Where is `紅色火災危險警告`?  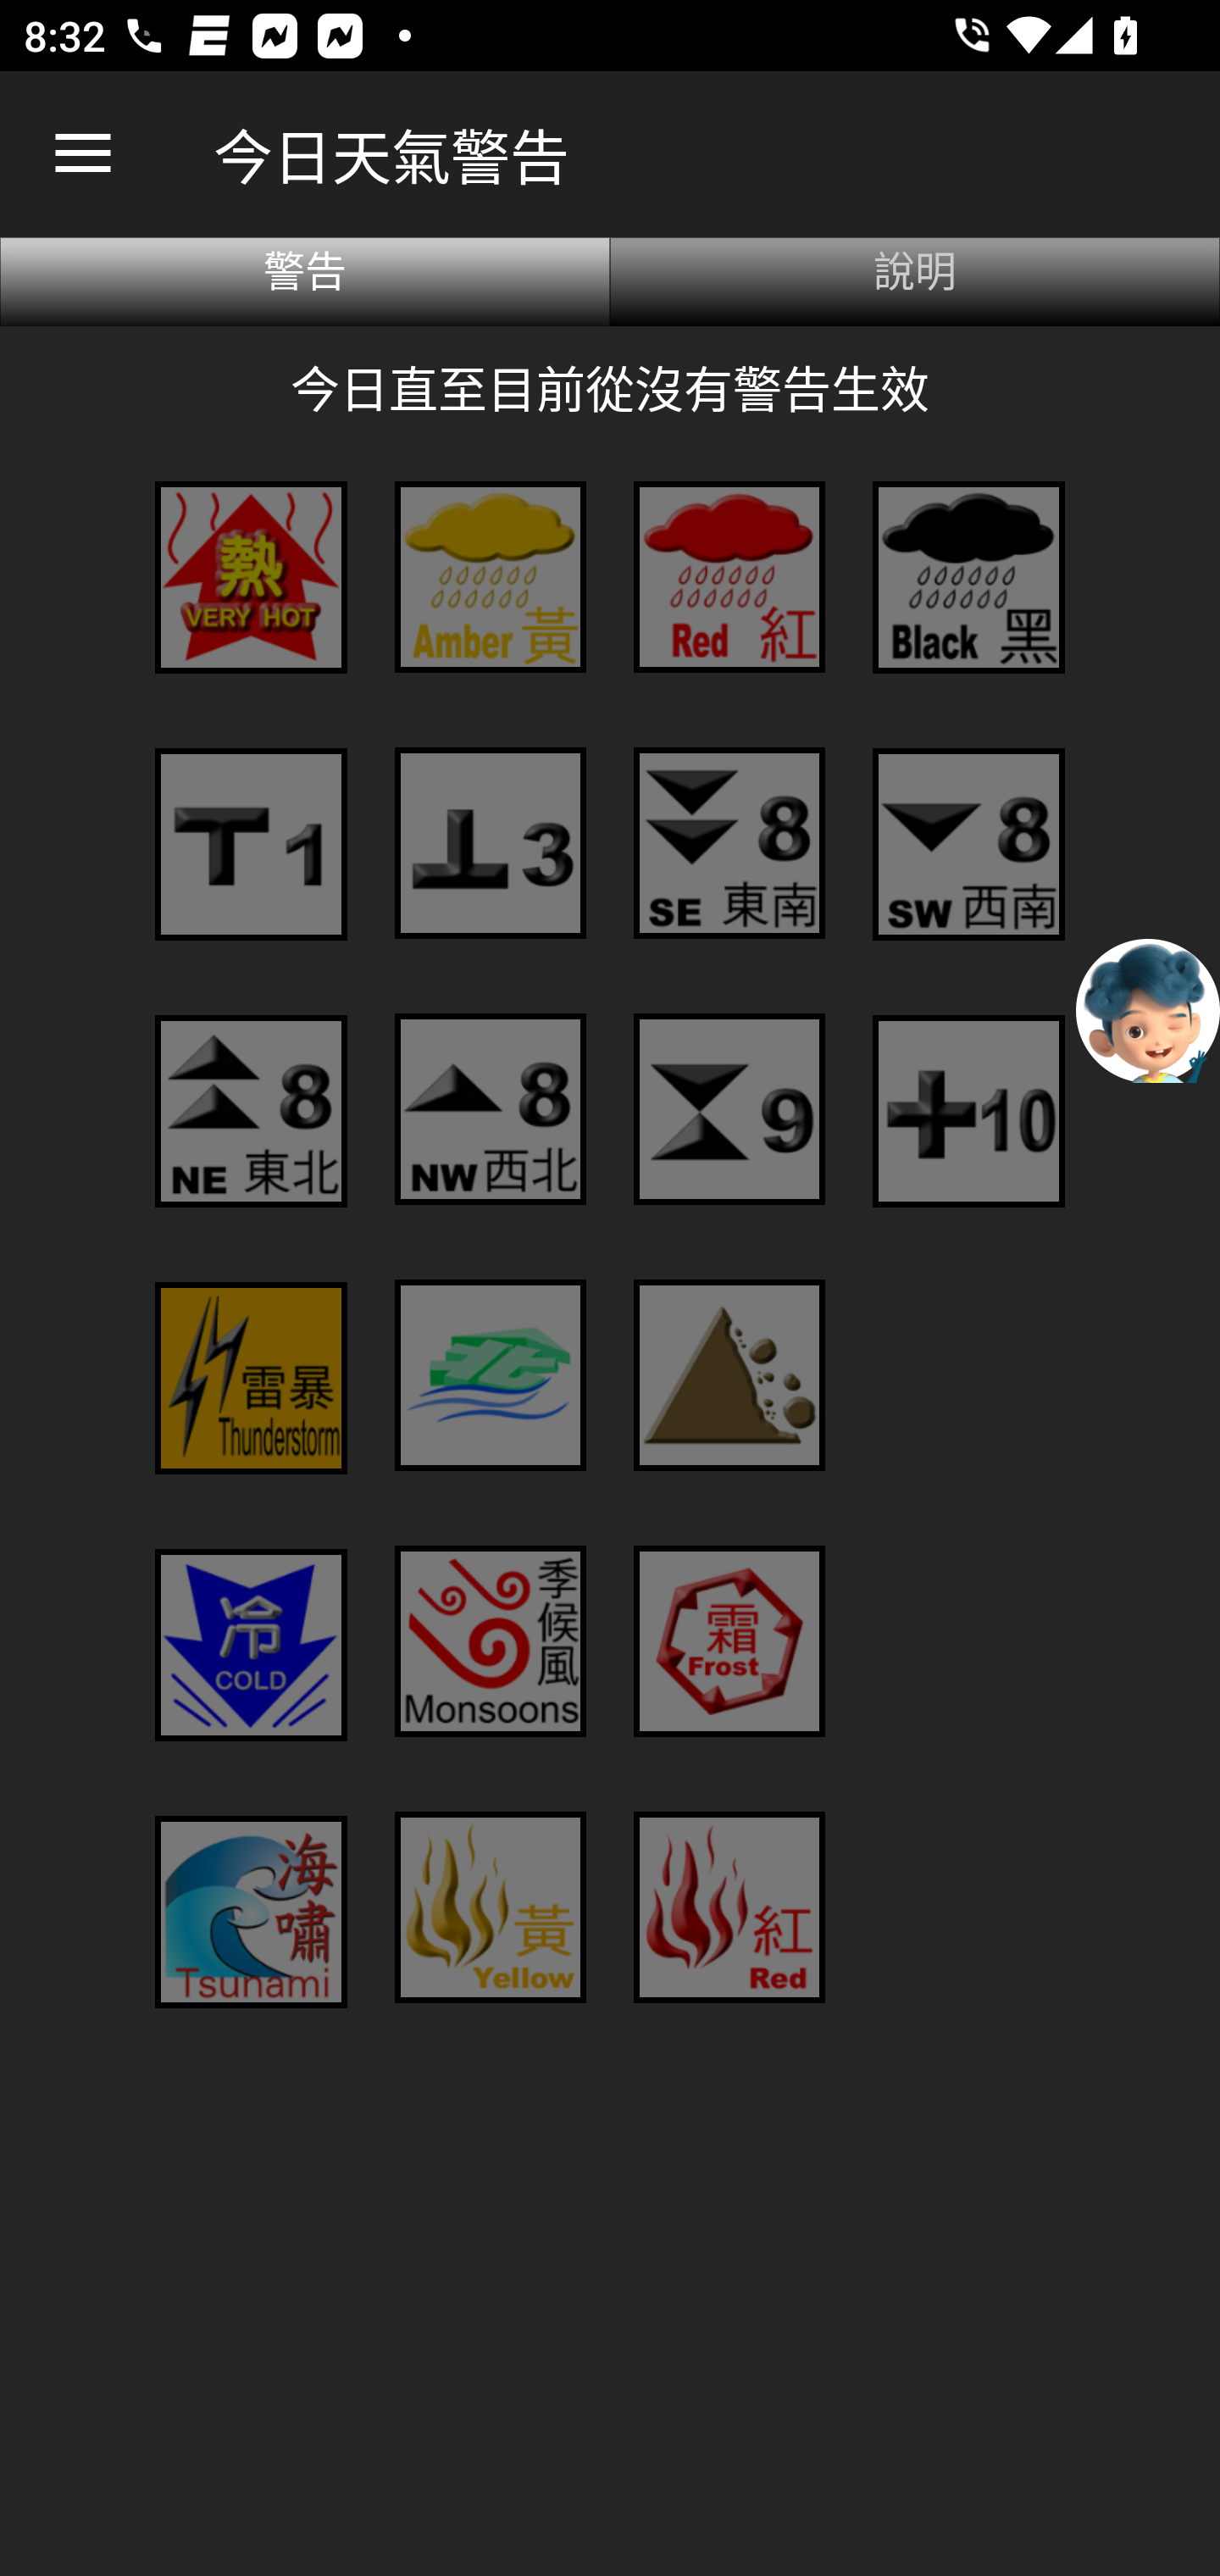
紅色火災危險警告 is located at coordinates (729, 1907).